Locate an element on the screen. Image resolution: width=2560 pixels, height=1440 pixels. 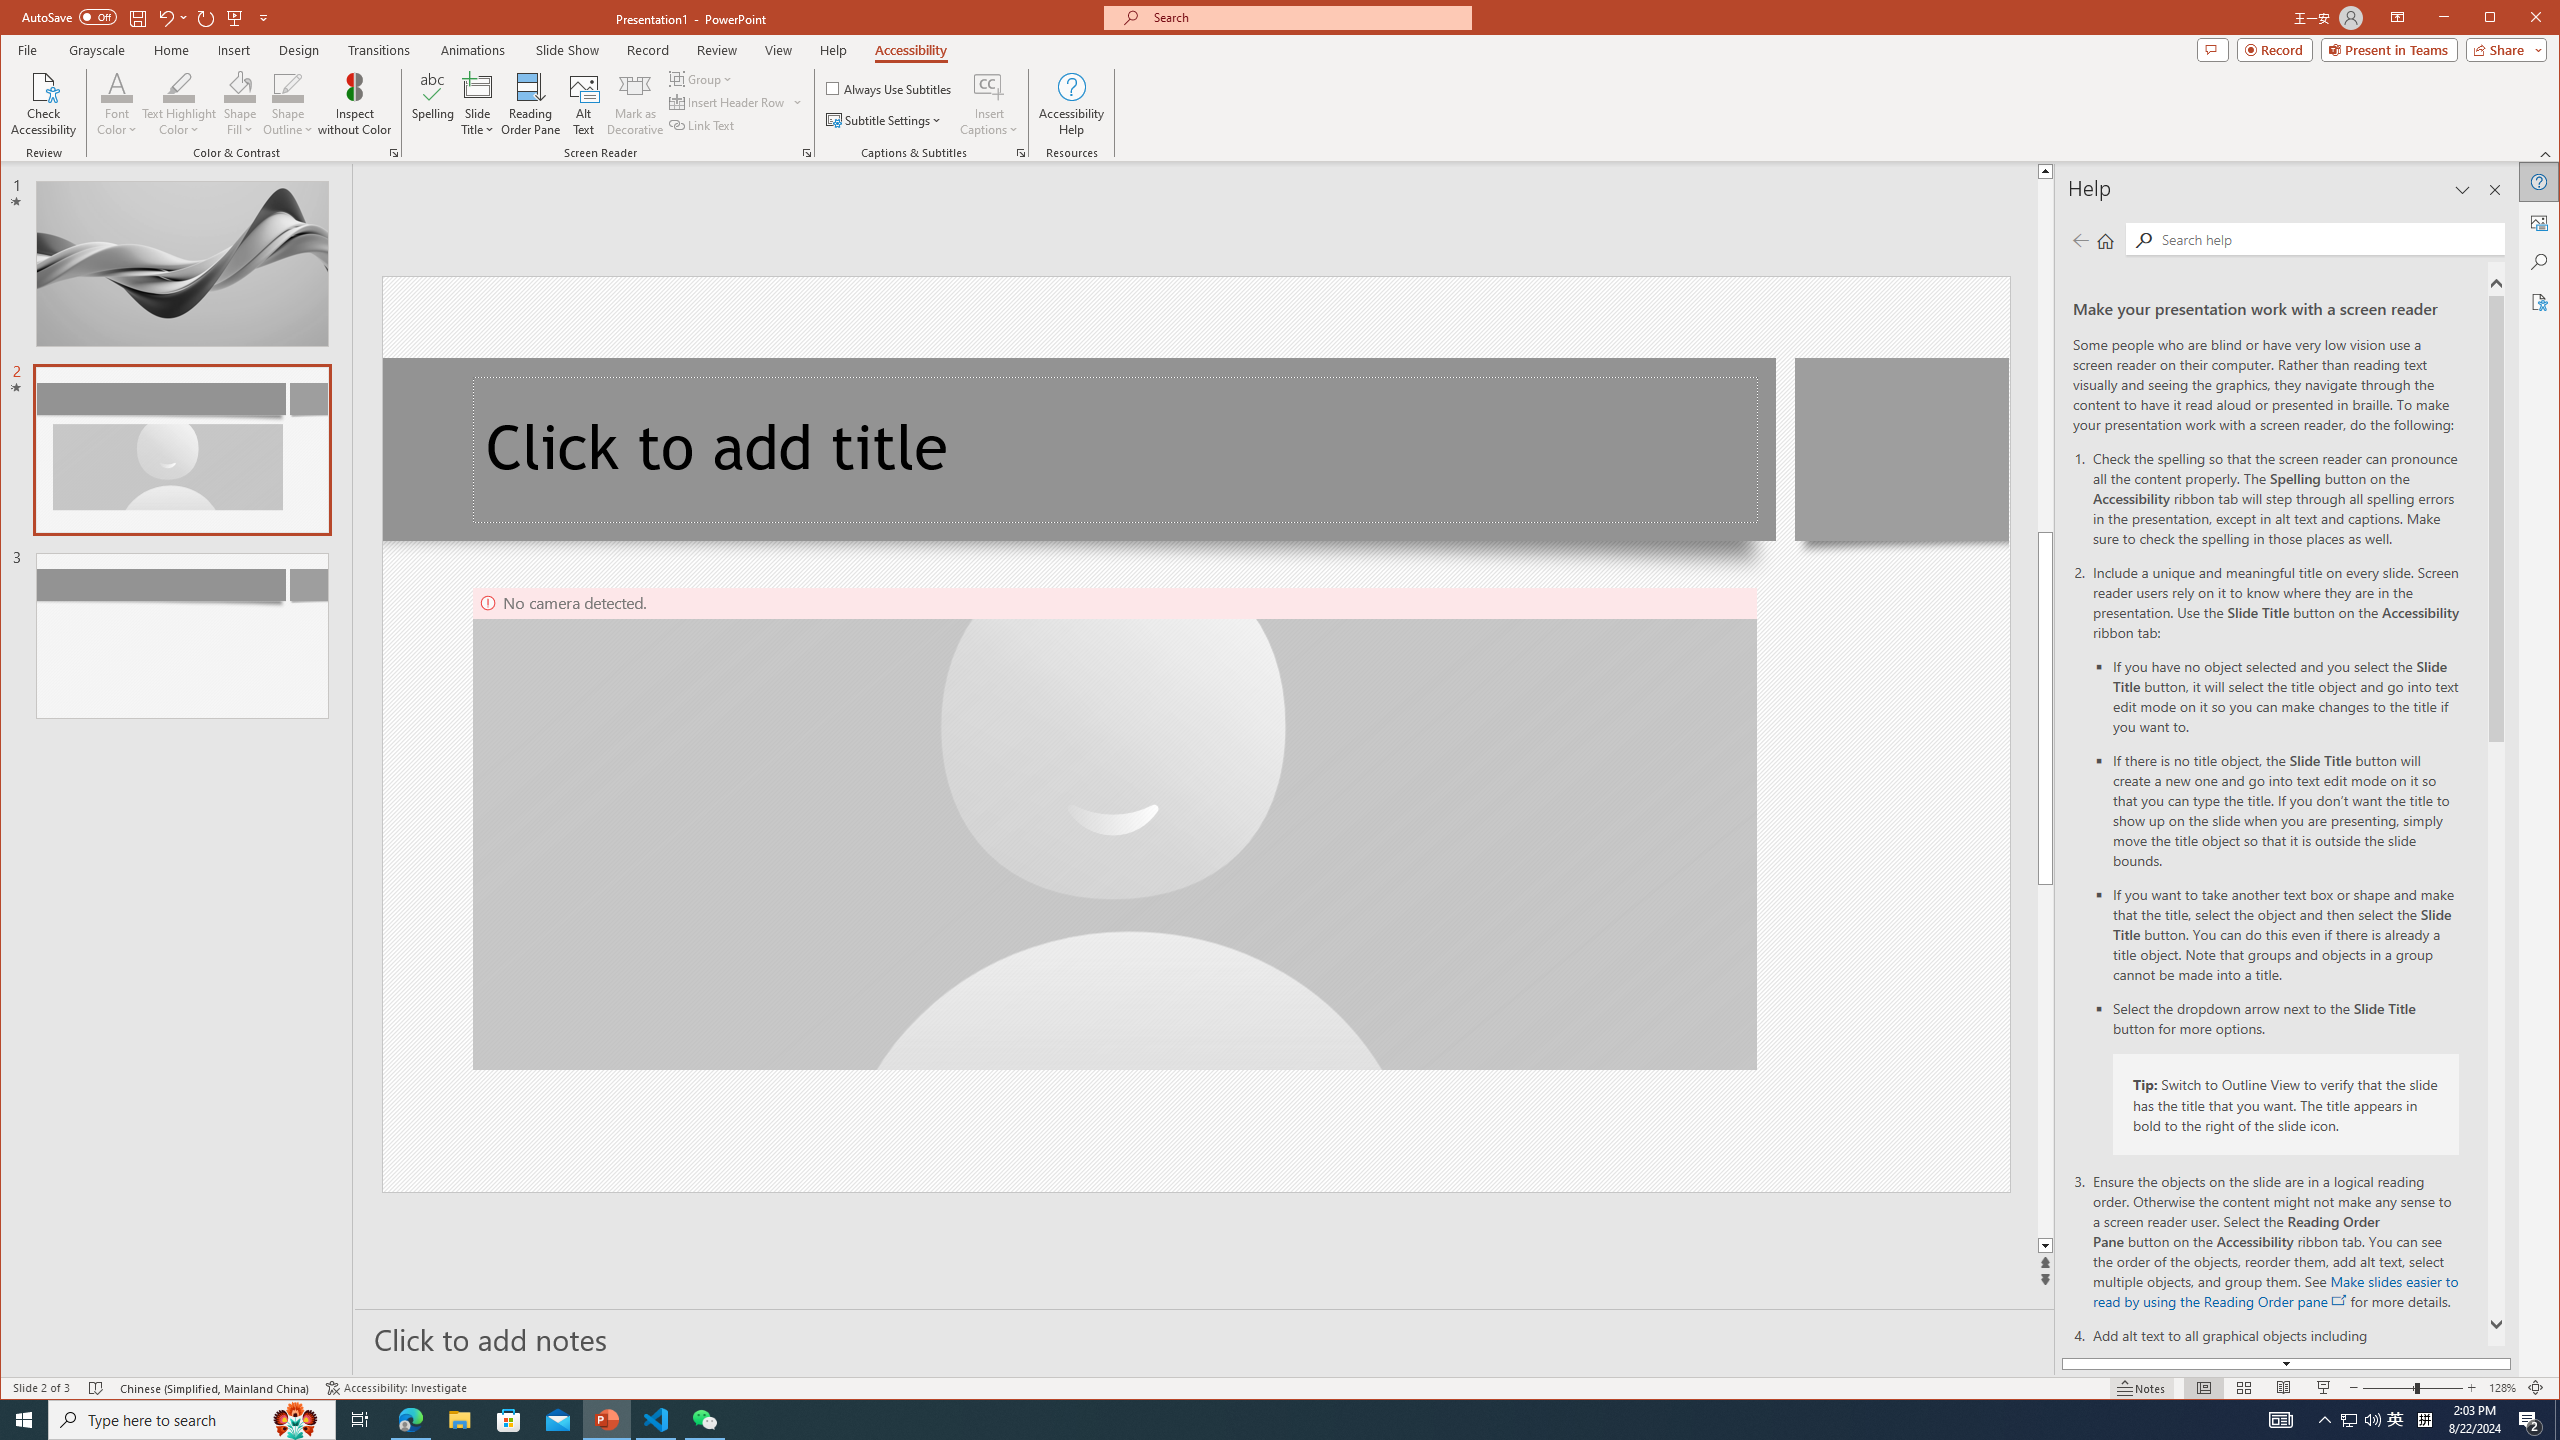
Zoom 128% is located at coordinates (2502, 1388).